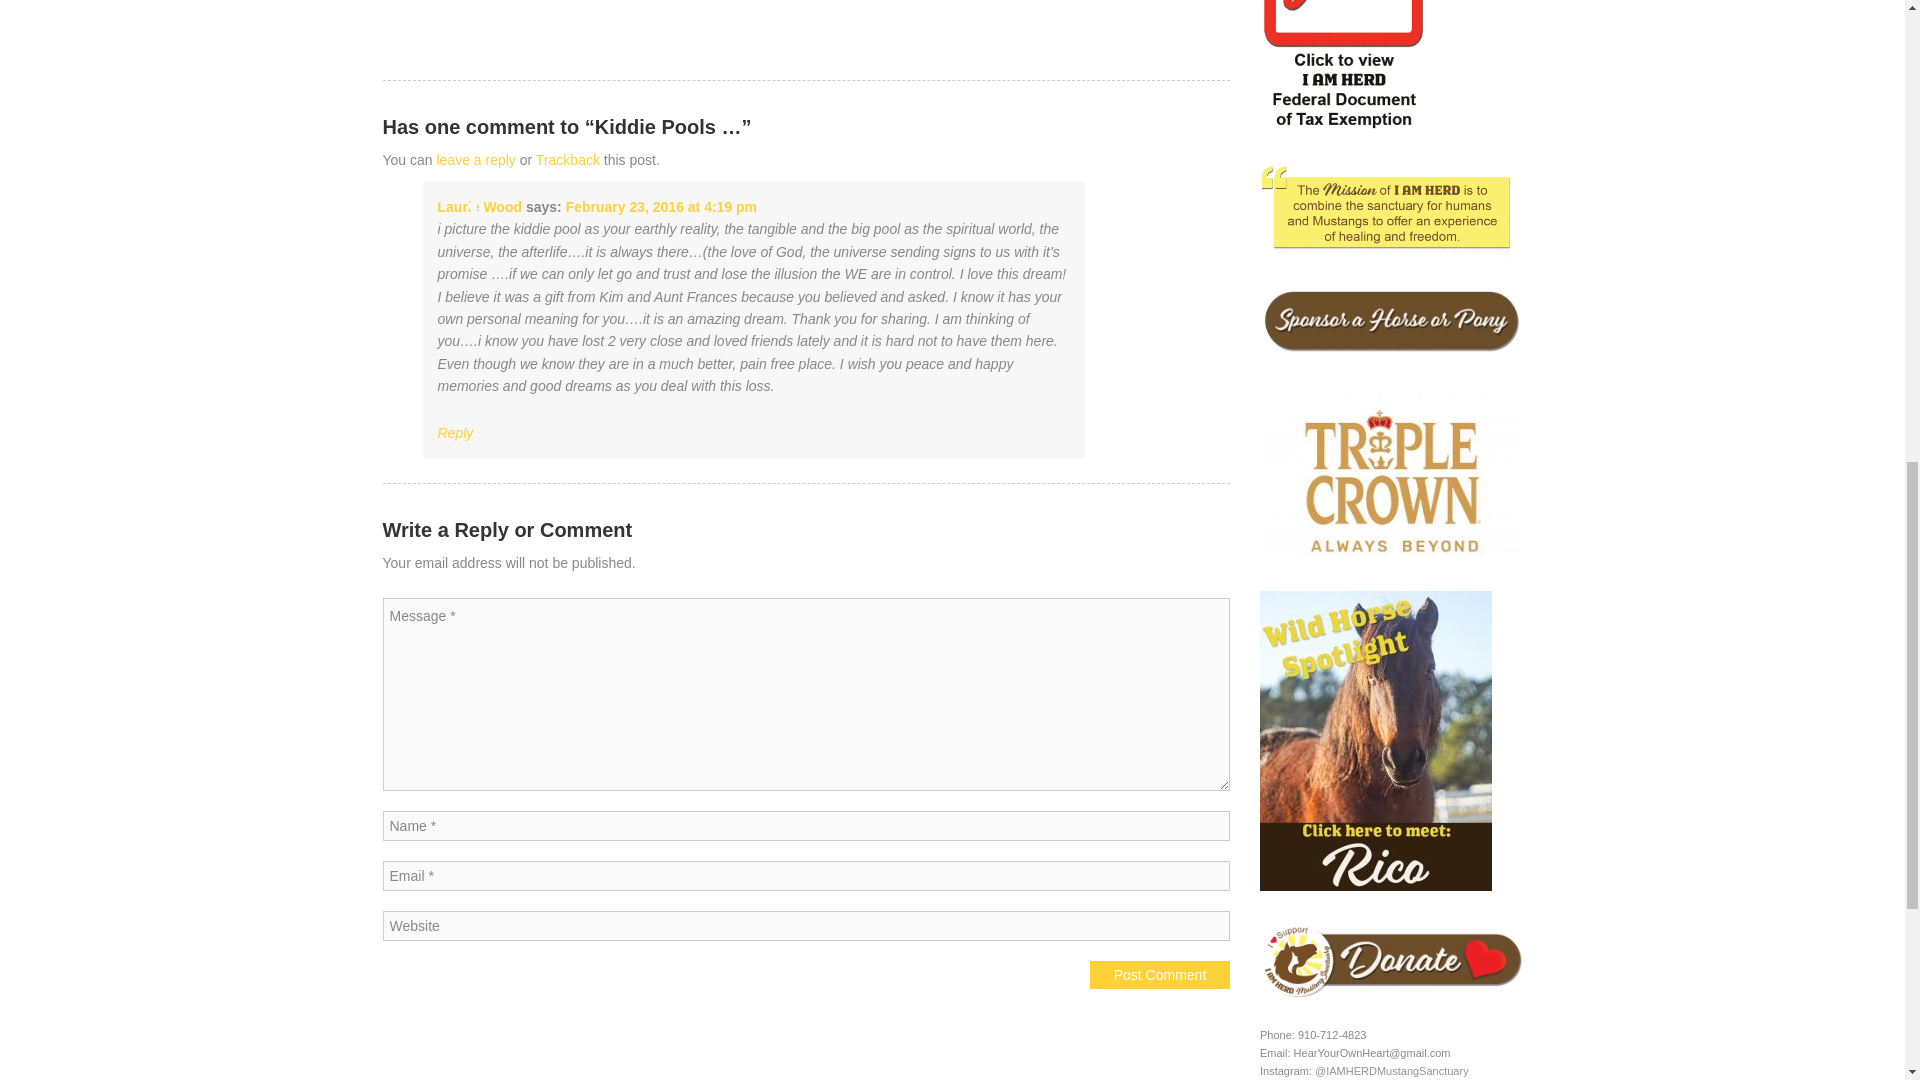 Image resolution: width=1920 pixels, height=1080 pixels. Describe the element at coordinates (1160, 975) in the screenshot. I see `Post Comment` at that location.